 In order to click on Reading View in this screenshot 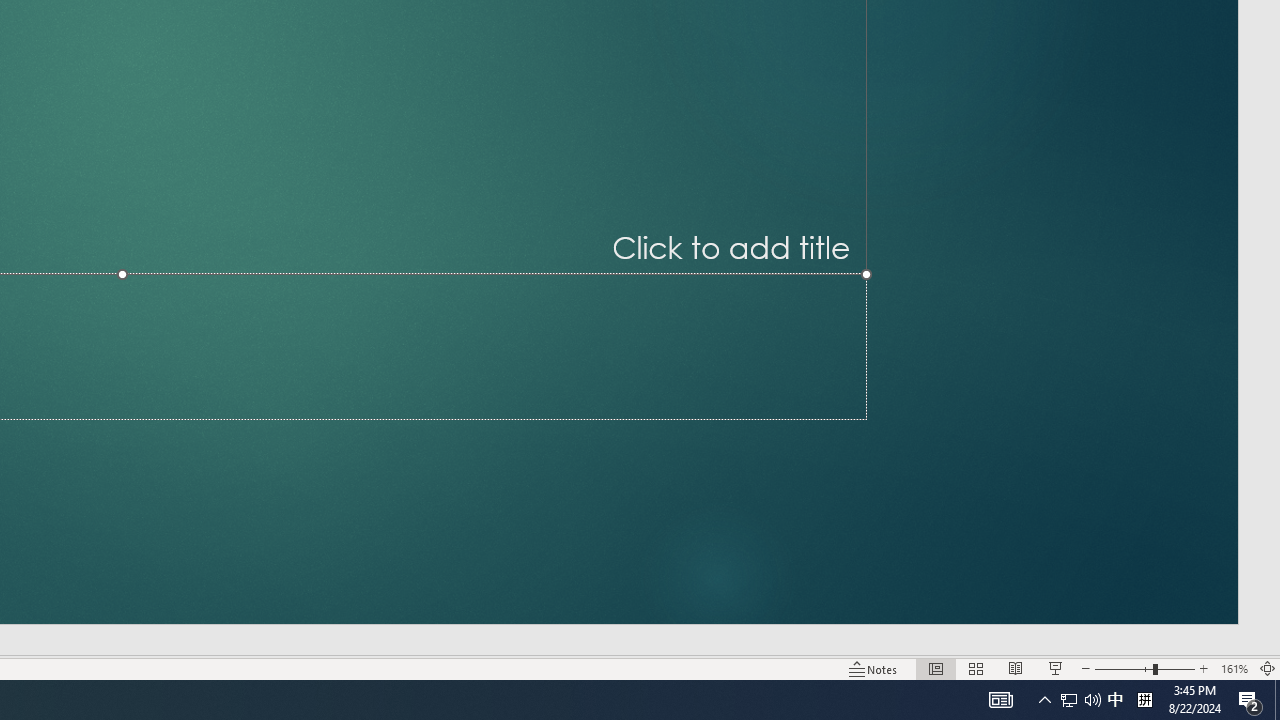, I will do `click(1015, 668)`.